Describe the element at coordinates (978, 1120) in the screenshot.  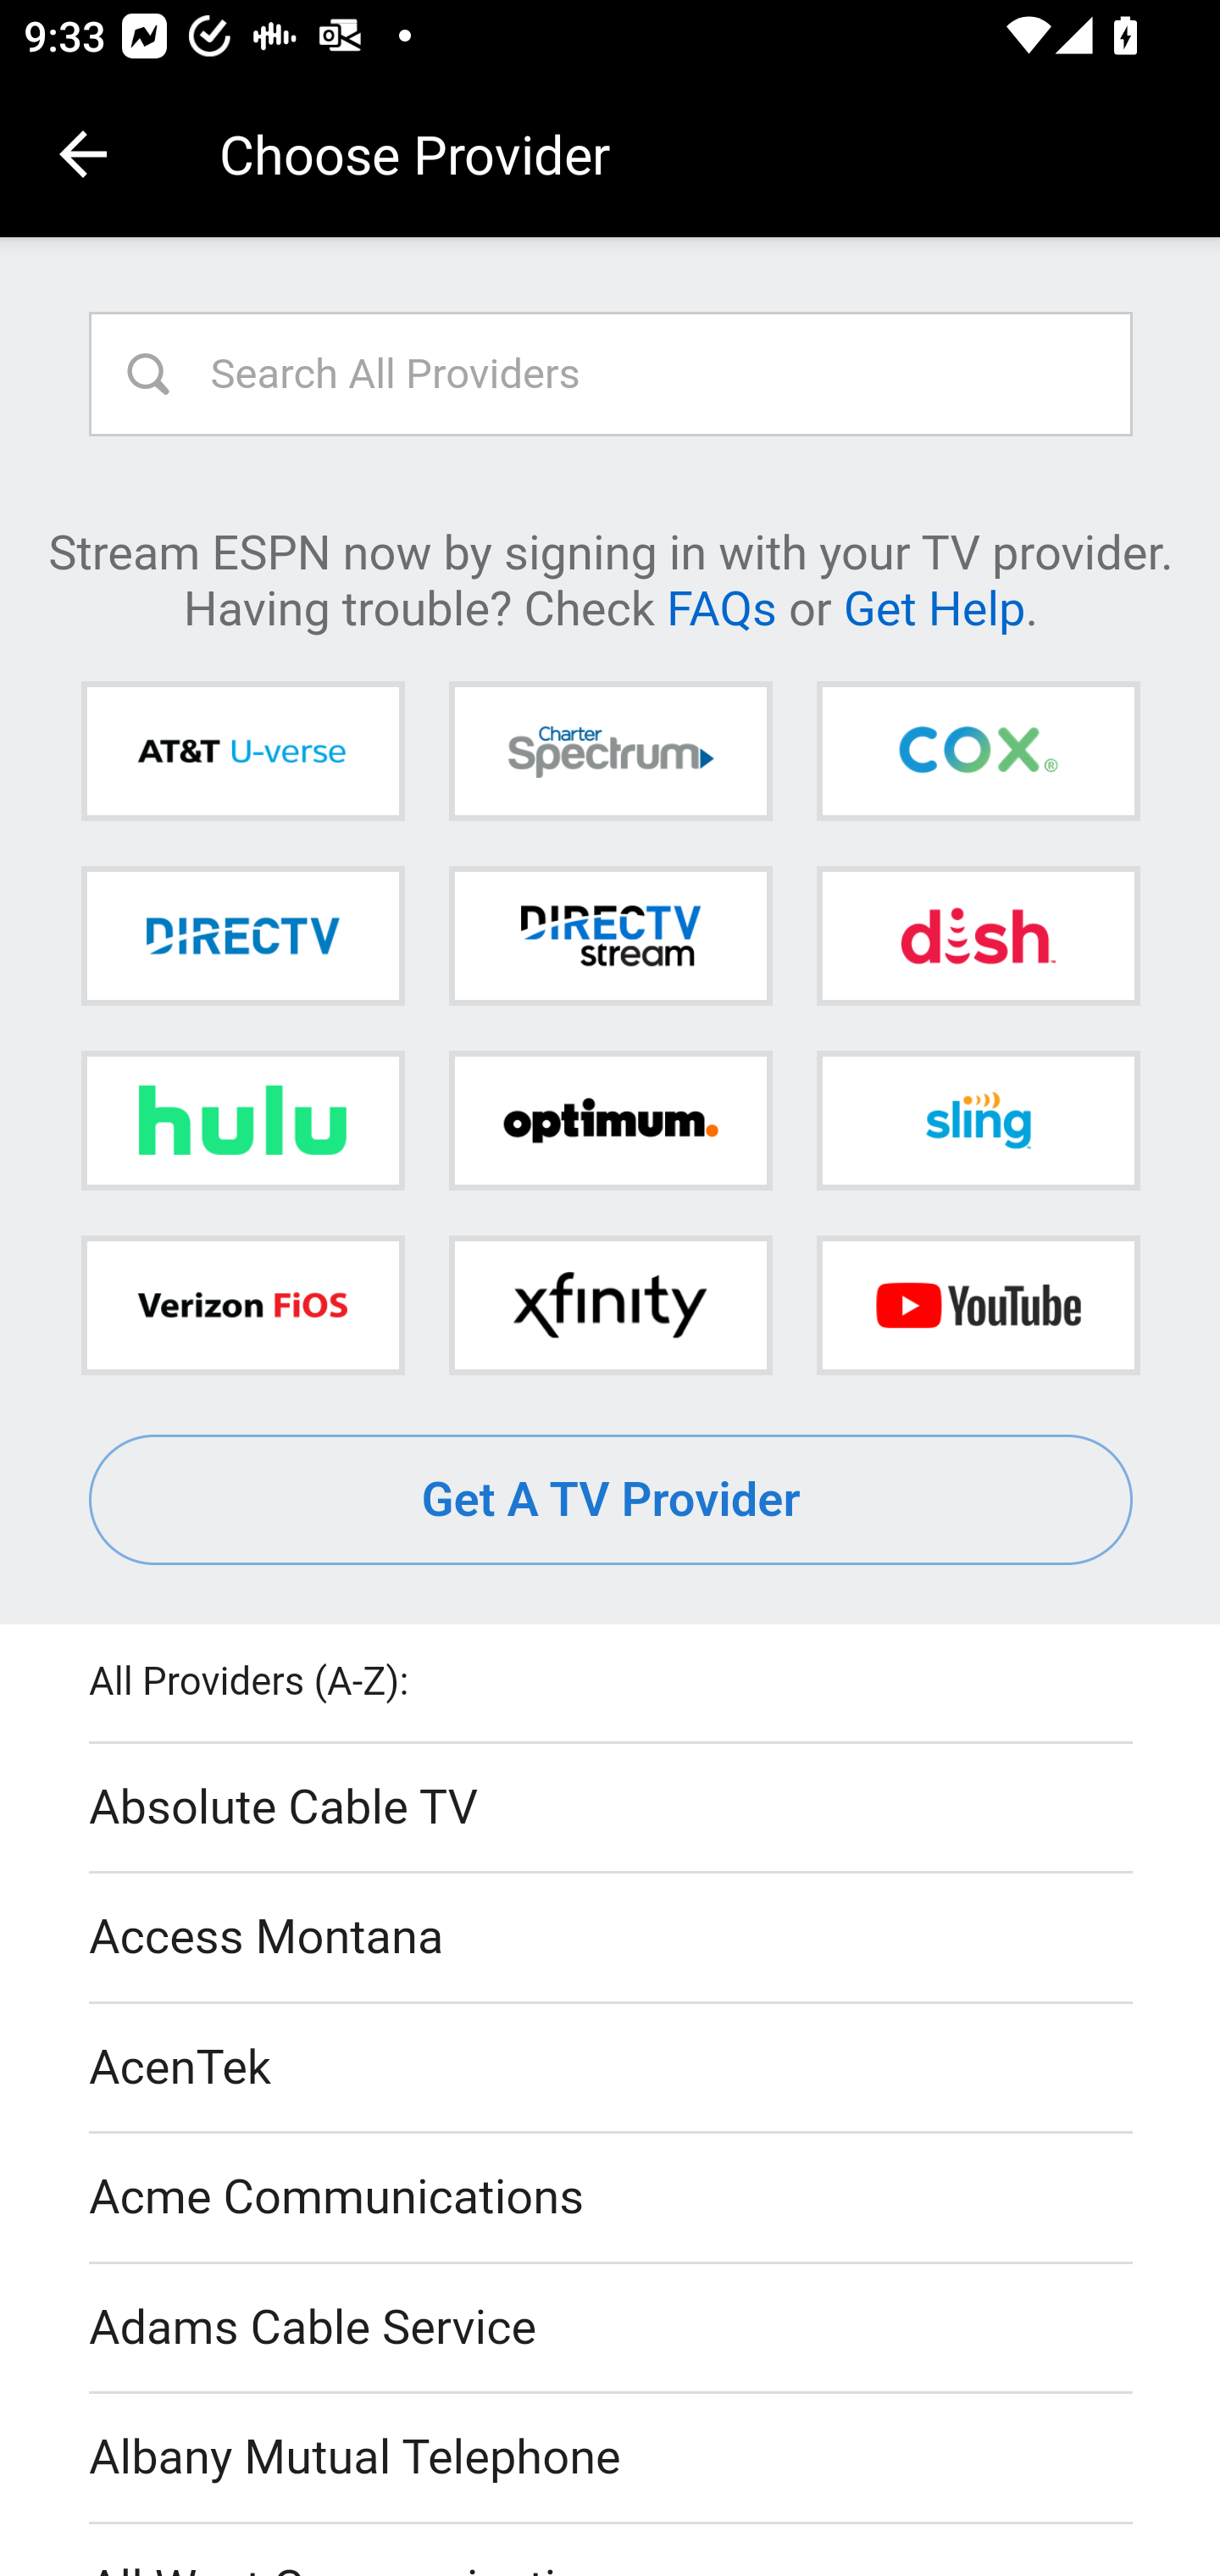
I see `Sling TV` at that location.